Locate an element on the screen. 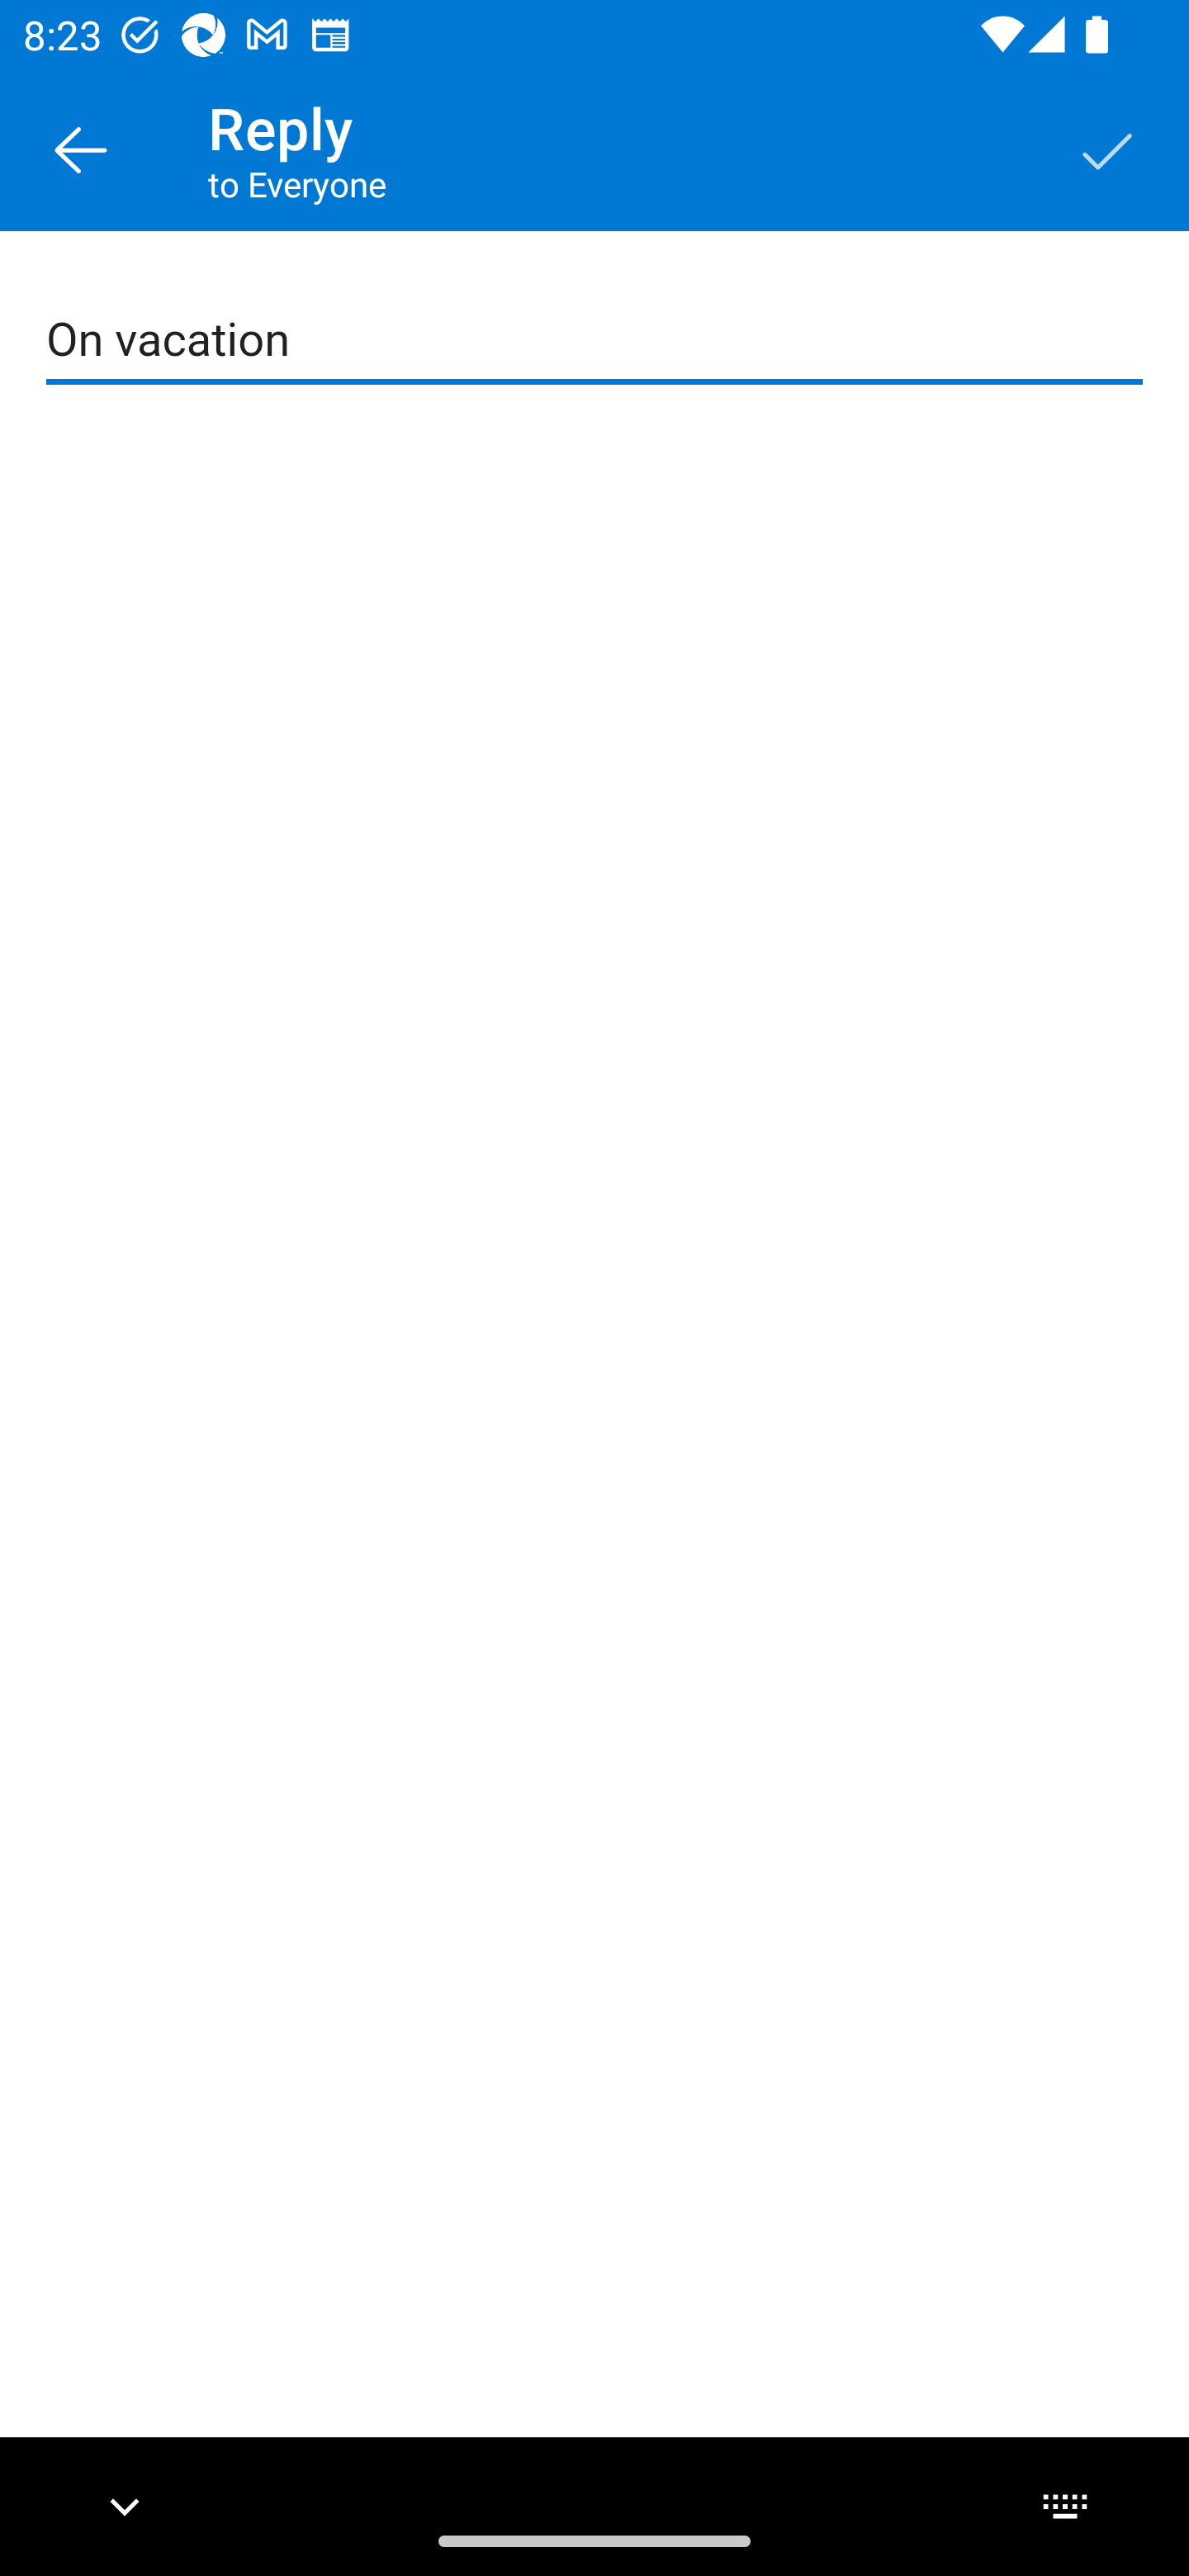 The width and height of the screenshot is (1189, 2576). Save is located at coordinates (1108, 149).